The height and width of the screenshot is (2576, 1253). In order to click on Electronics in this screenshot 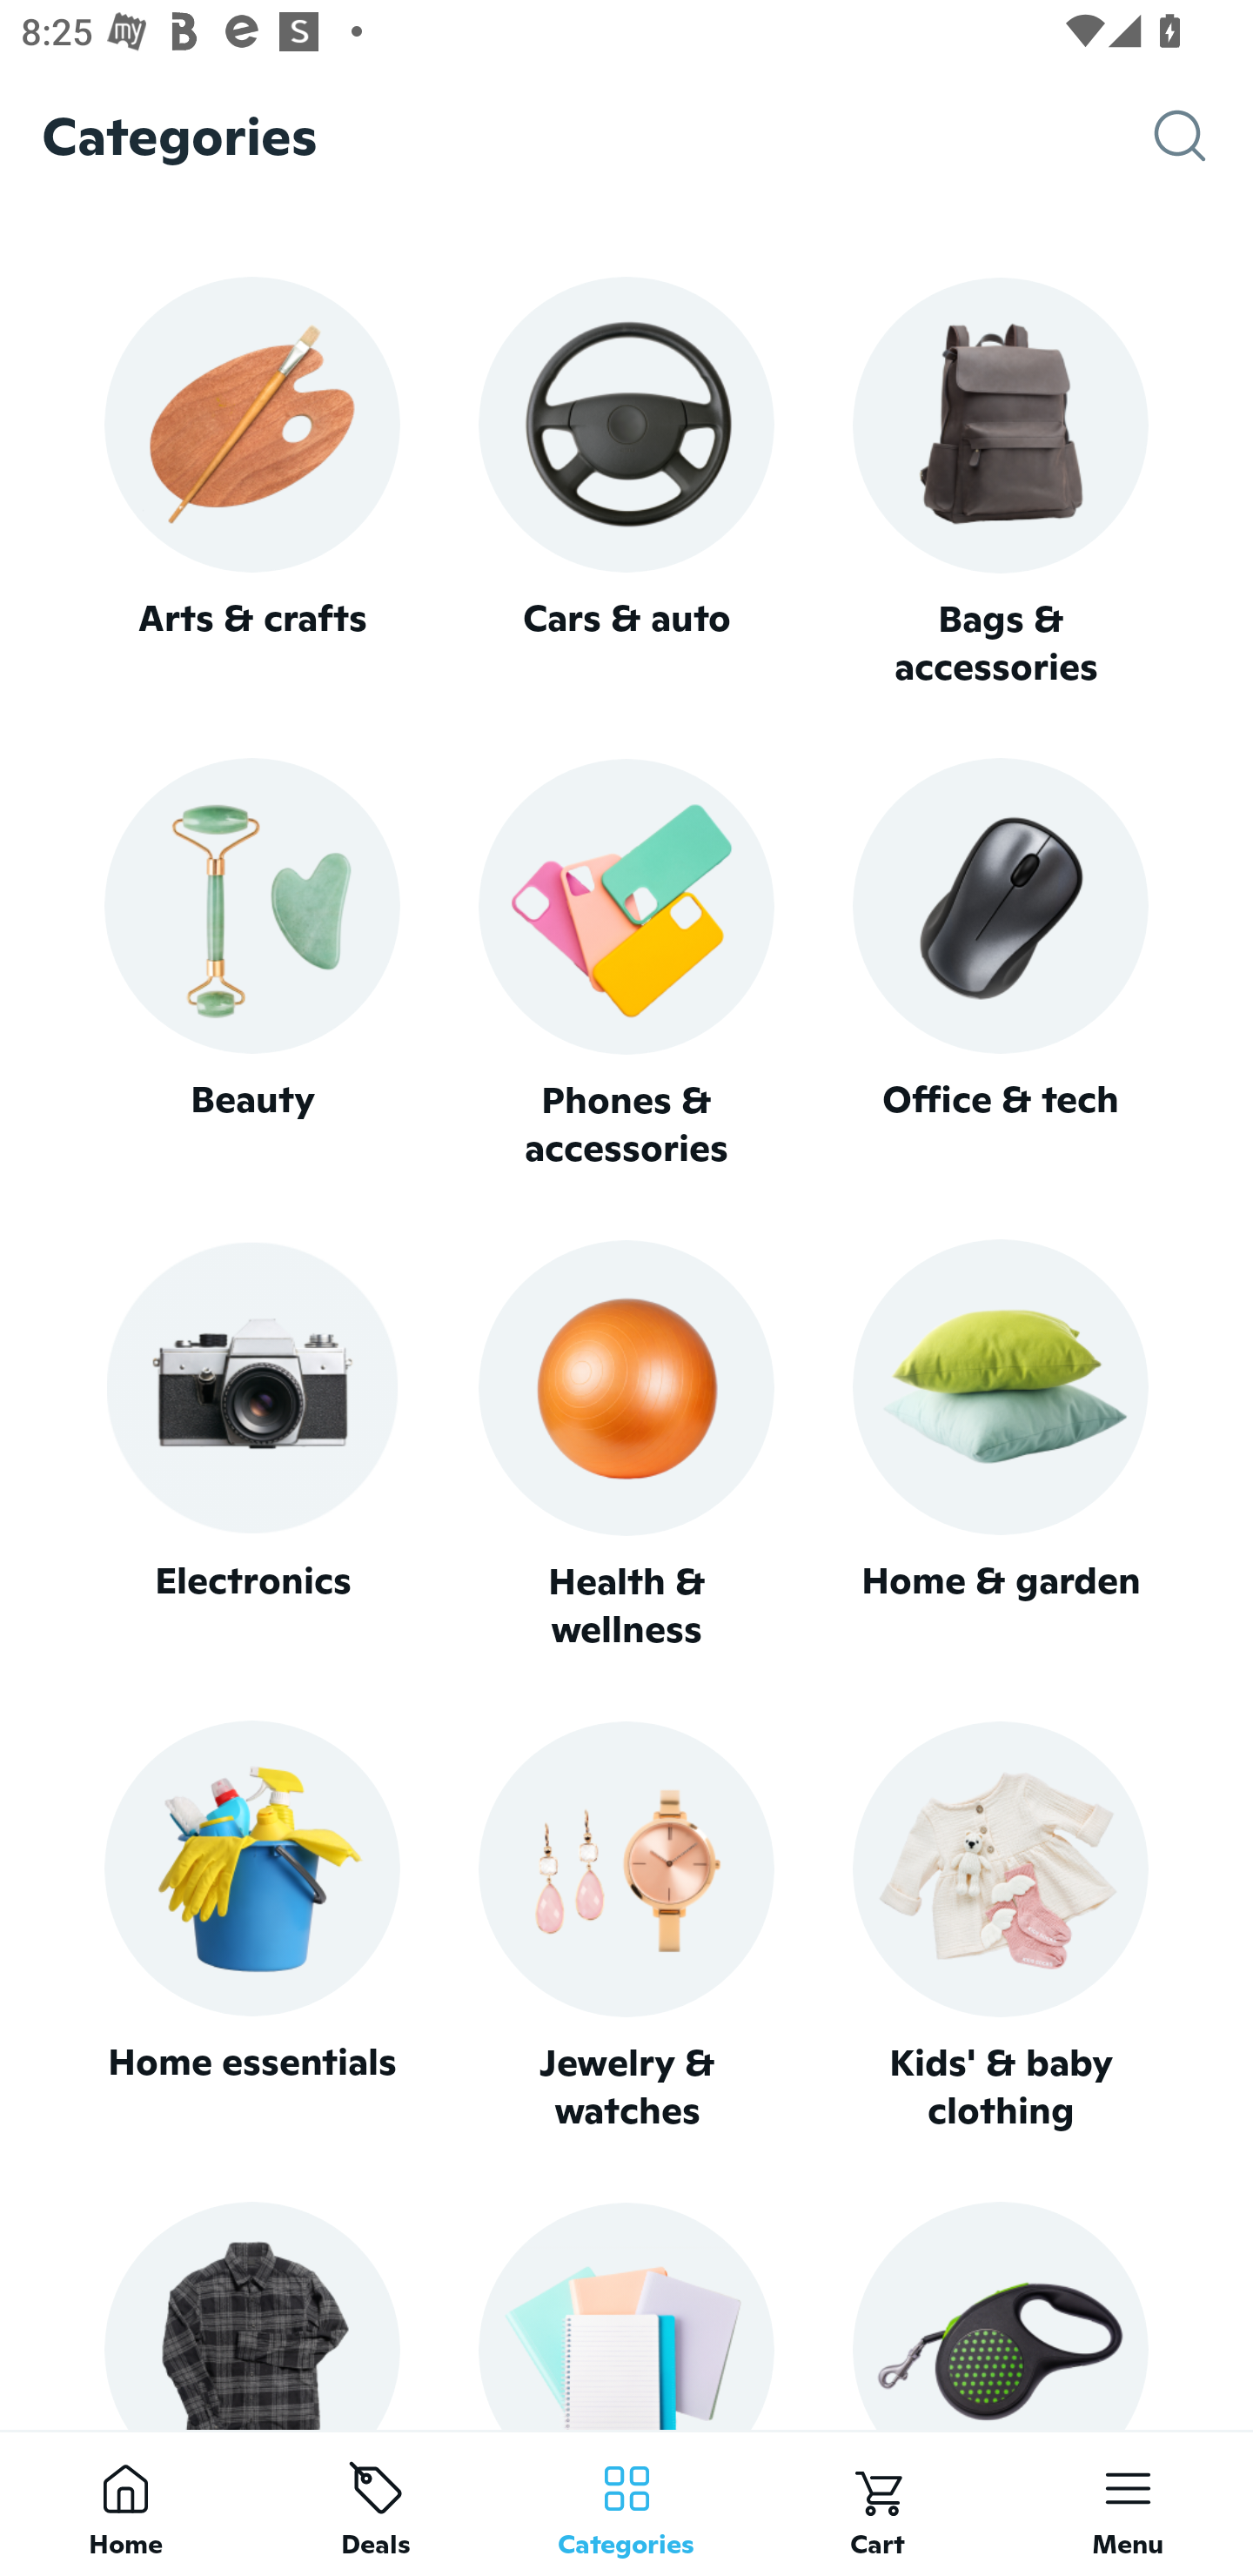, I will do `click(251, 1446)`.